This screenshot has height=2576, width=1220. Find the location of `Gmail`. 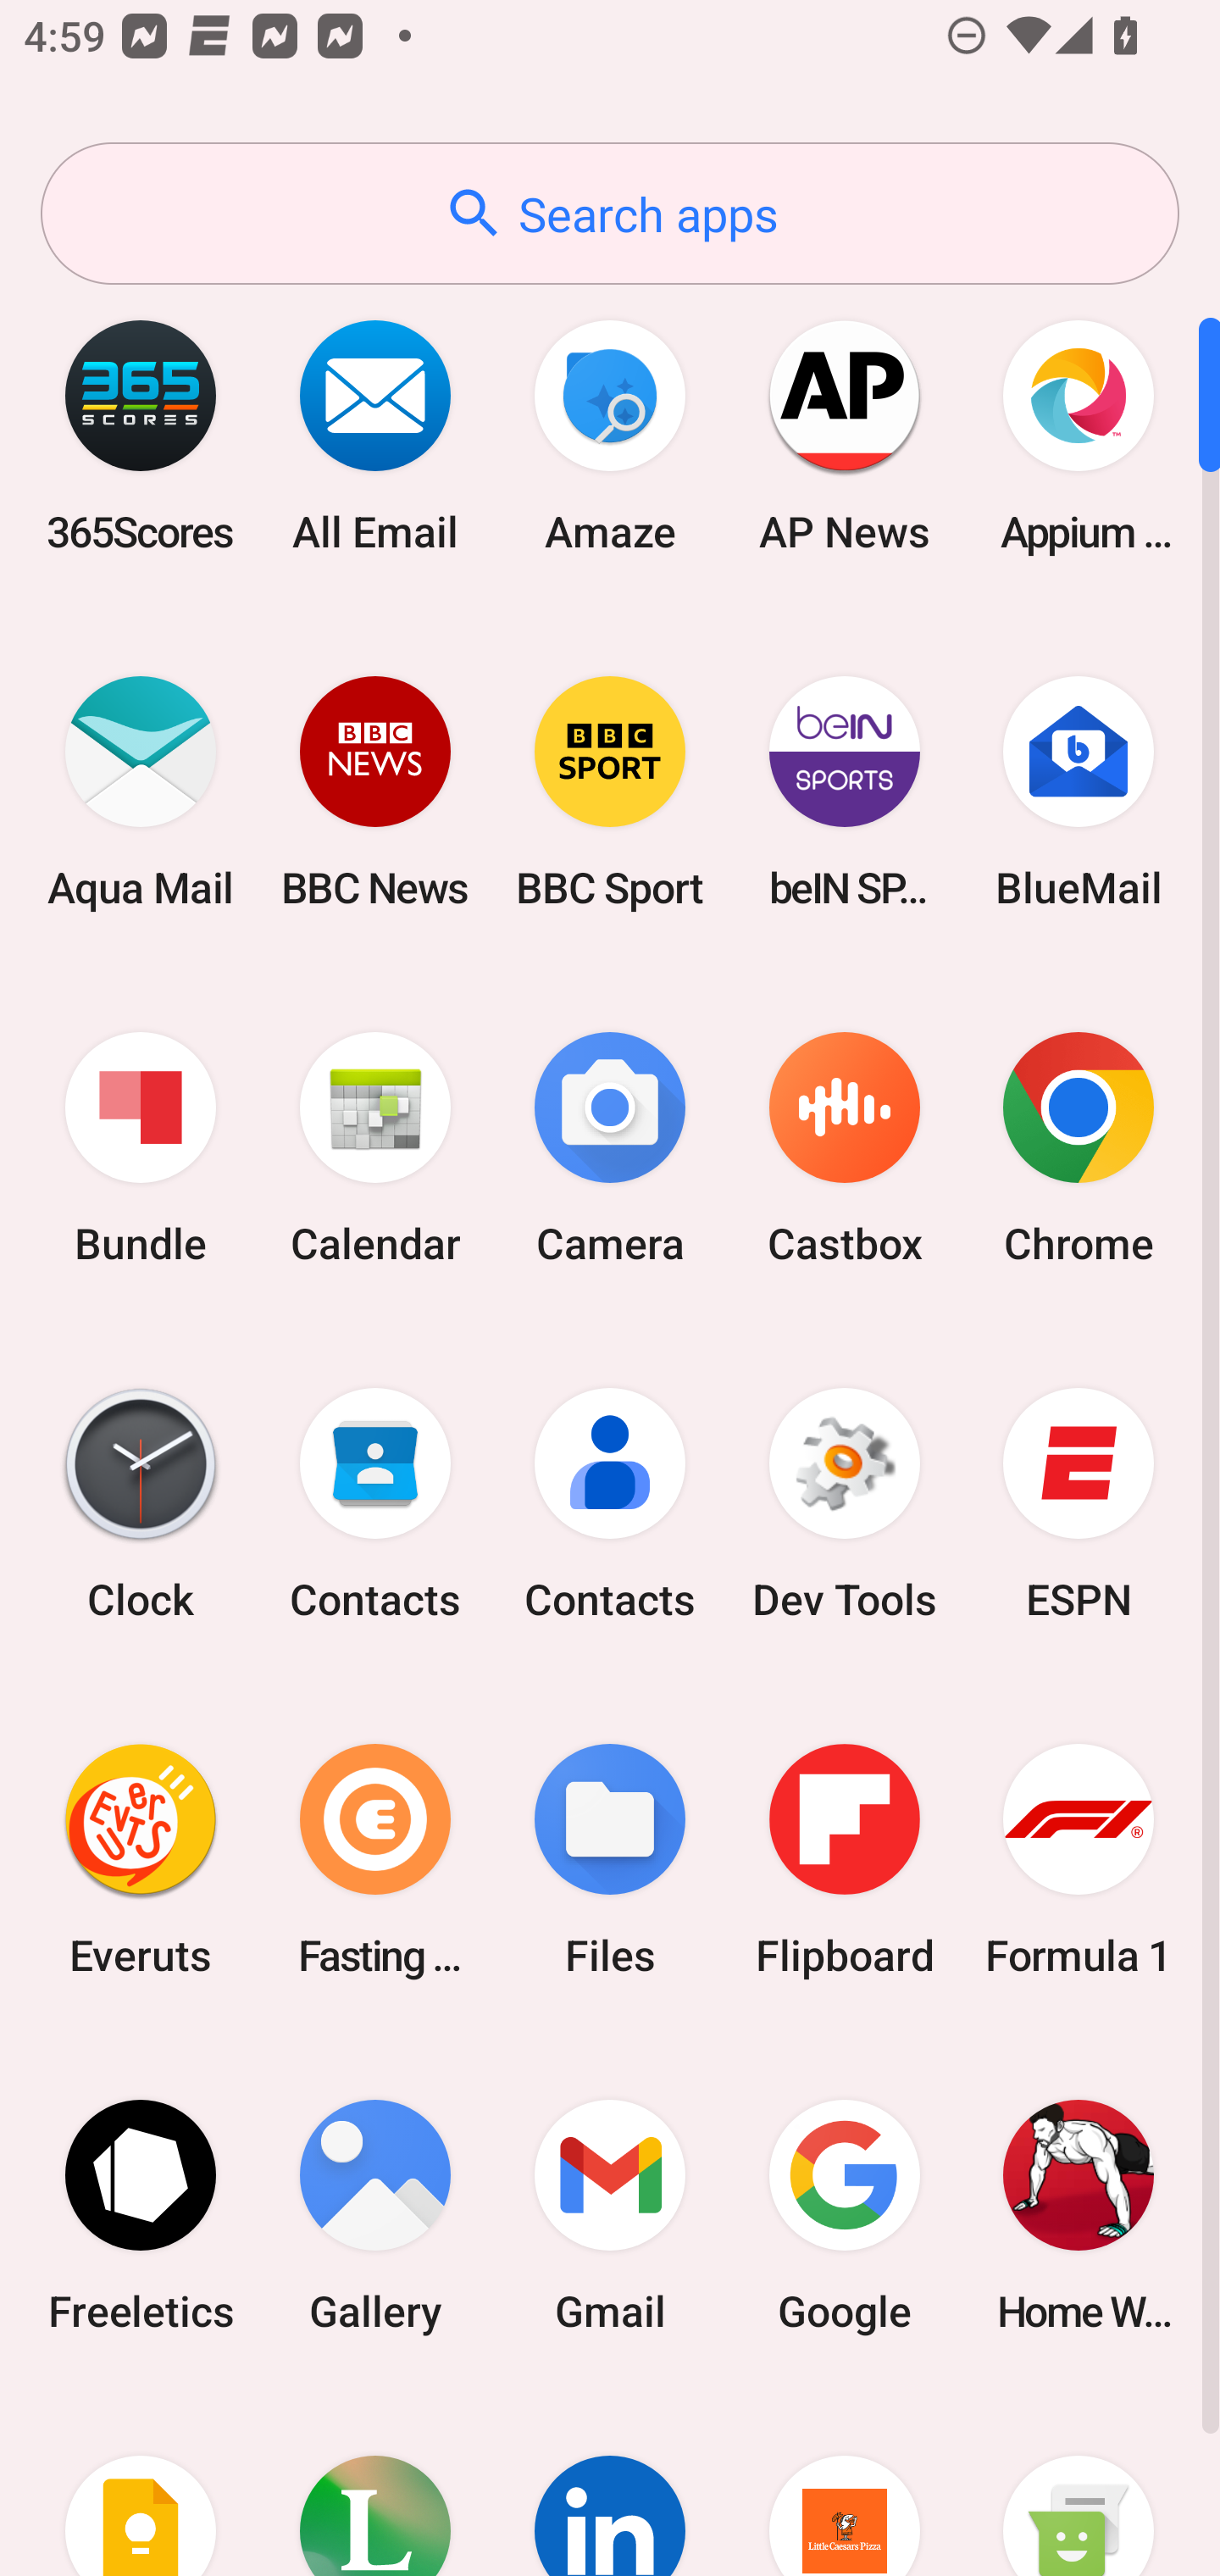

Gmail is located at coordinates (610, 2215).